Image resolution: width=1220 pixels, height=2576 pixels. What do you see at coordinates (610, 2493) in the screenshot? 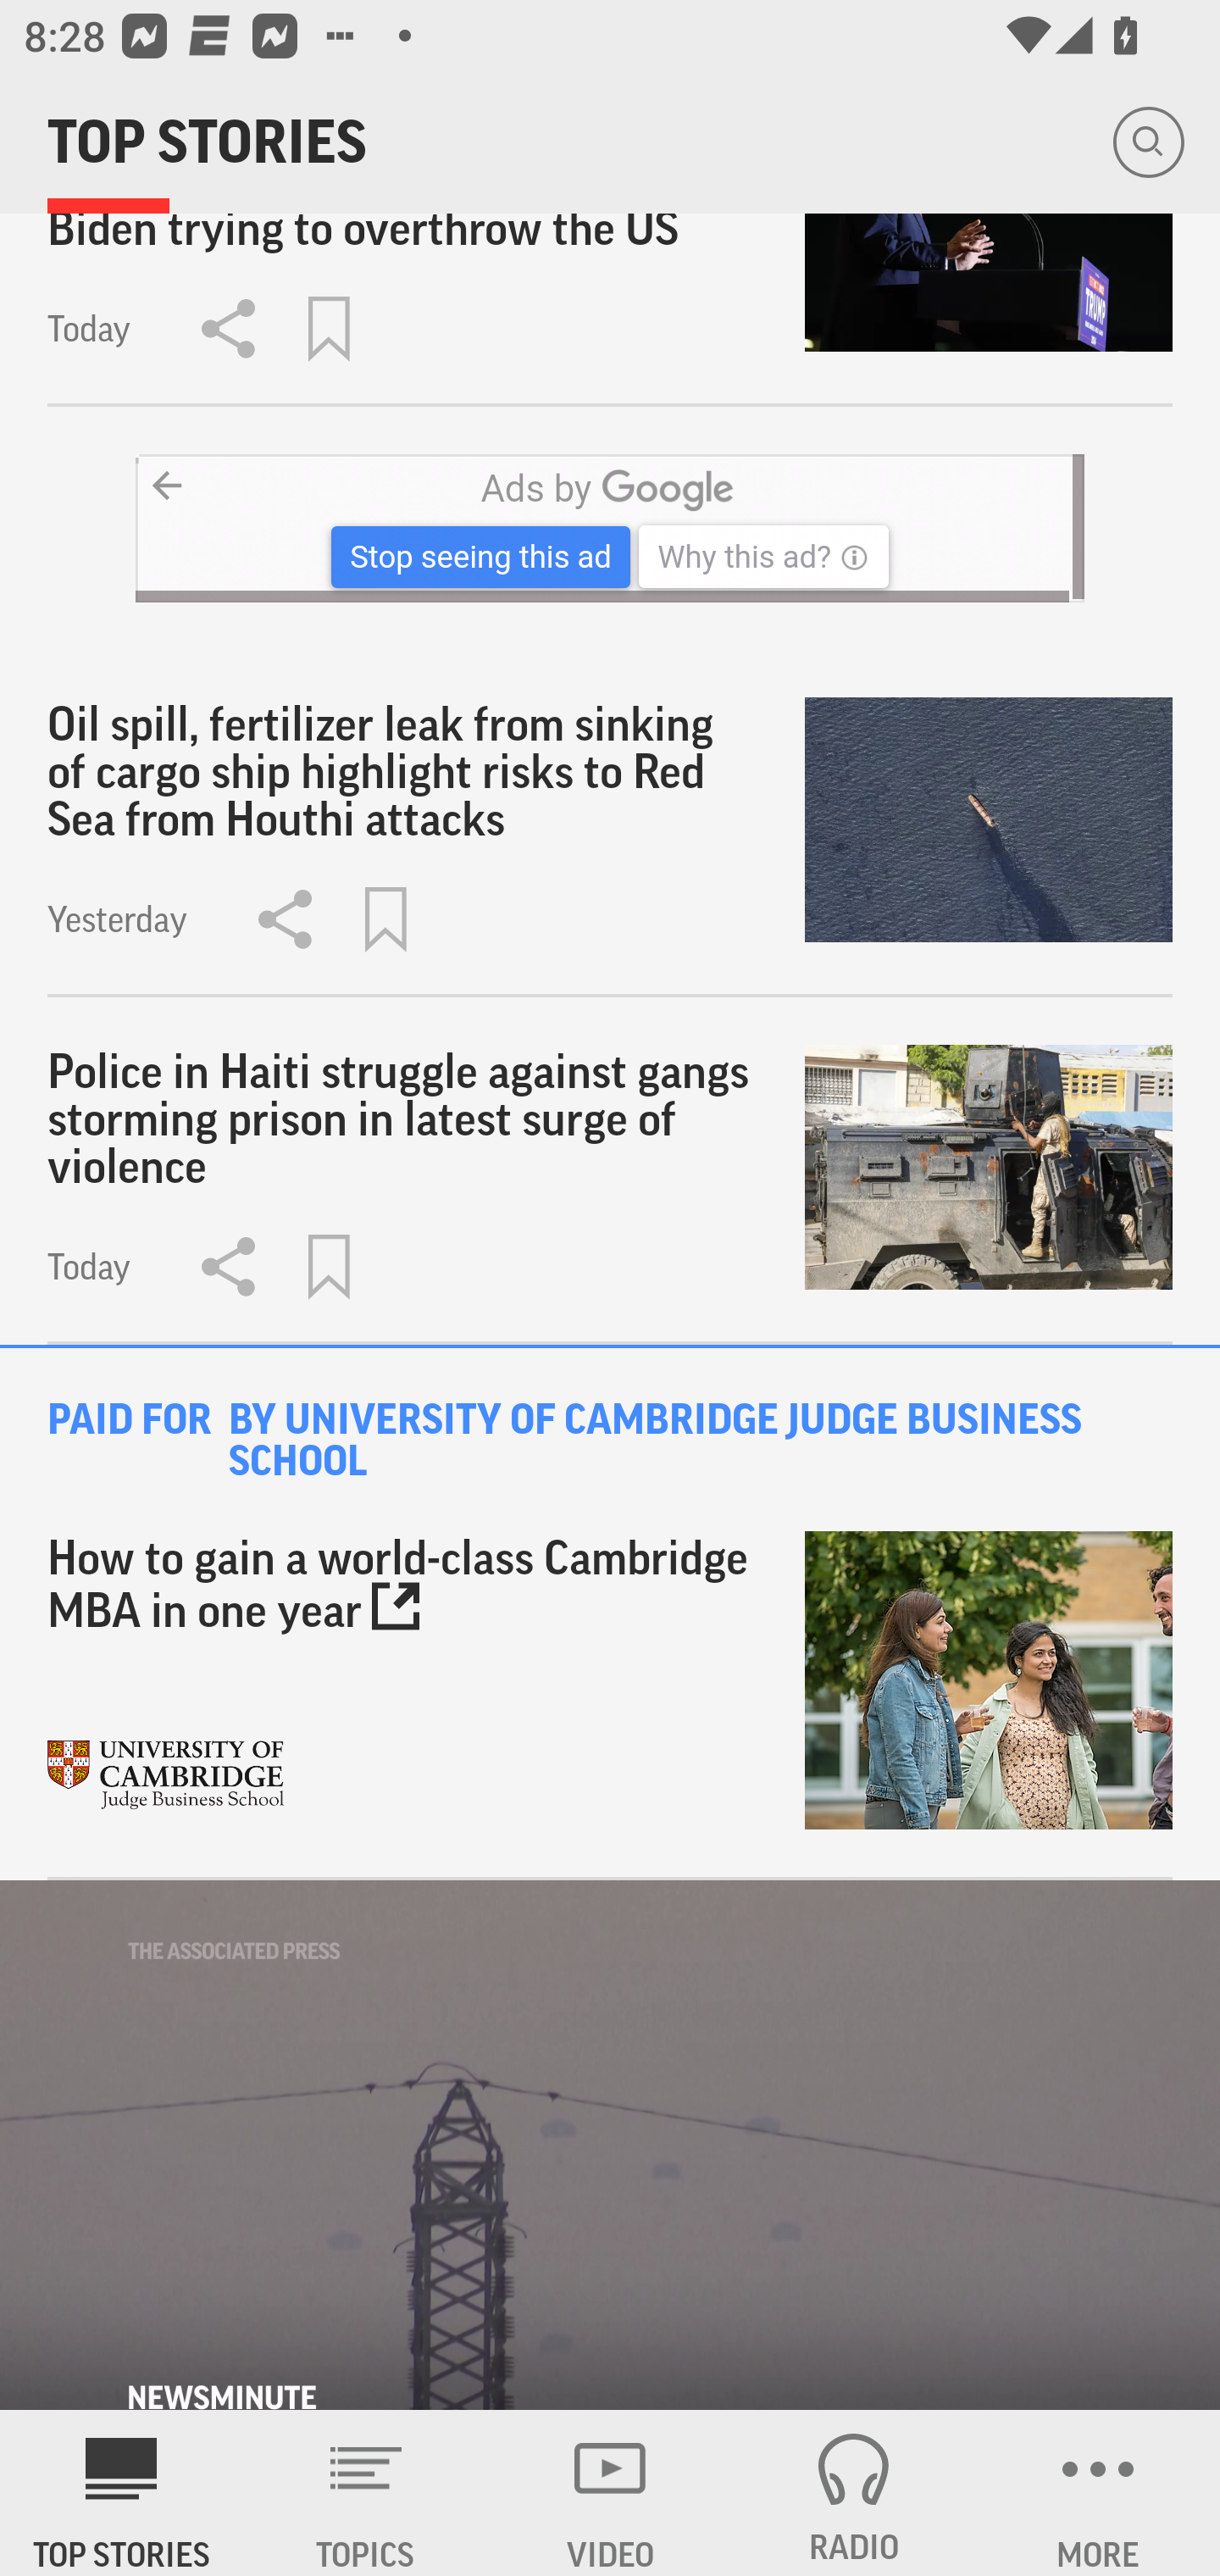
I see `VIDEO` at bounding box center [610, 2493].